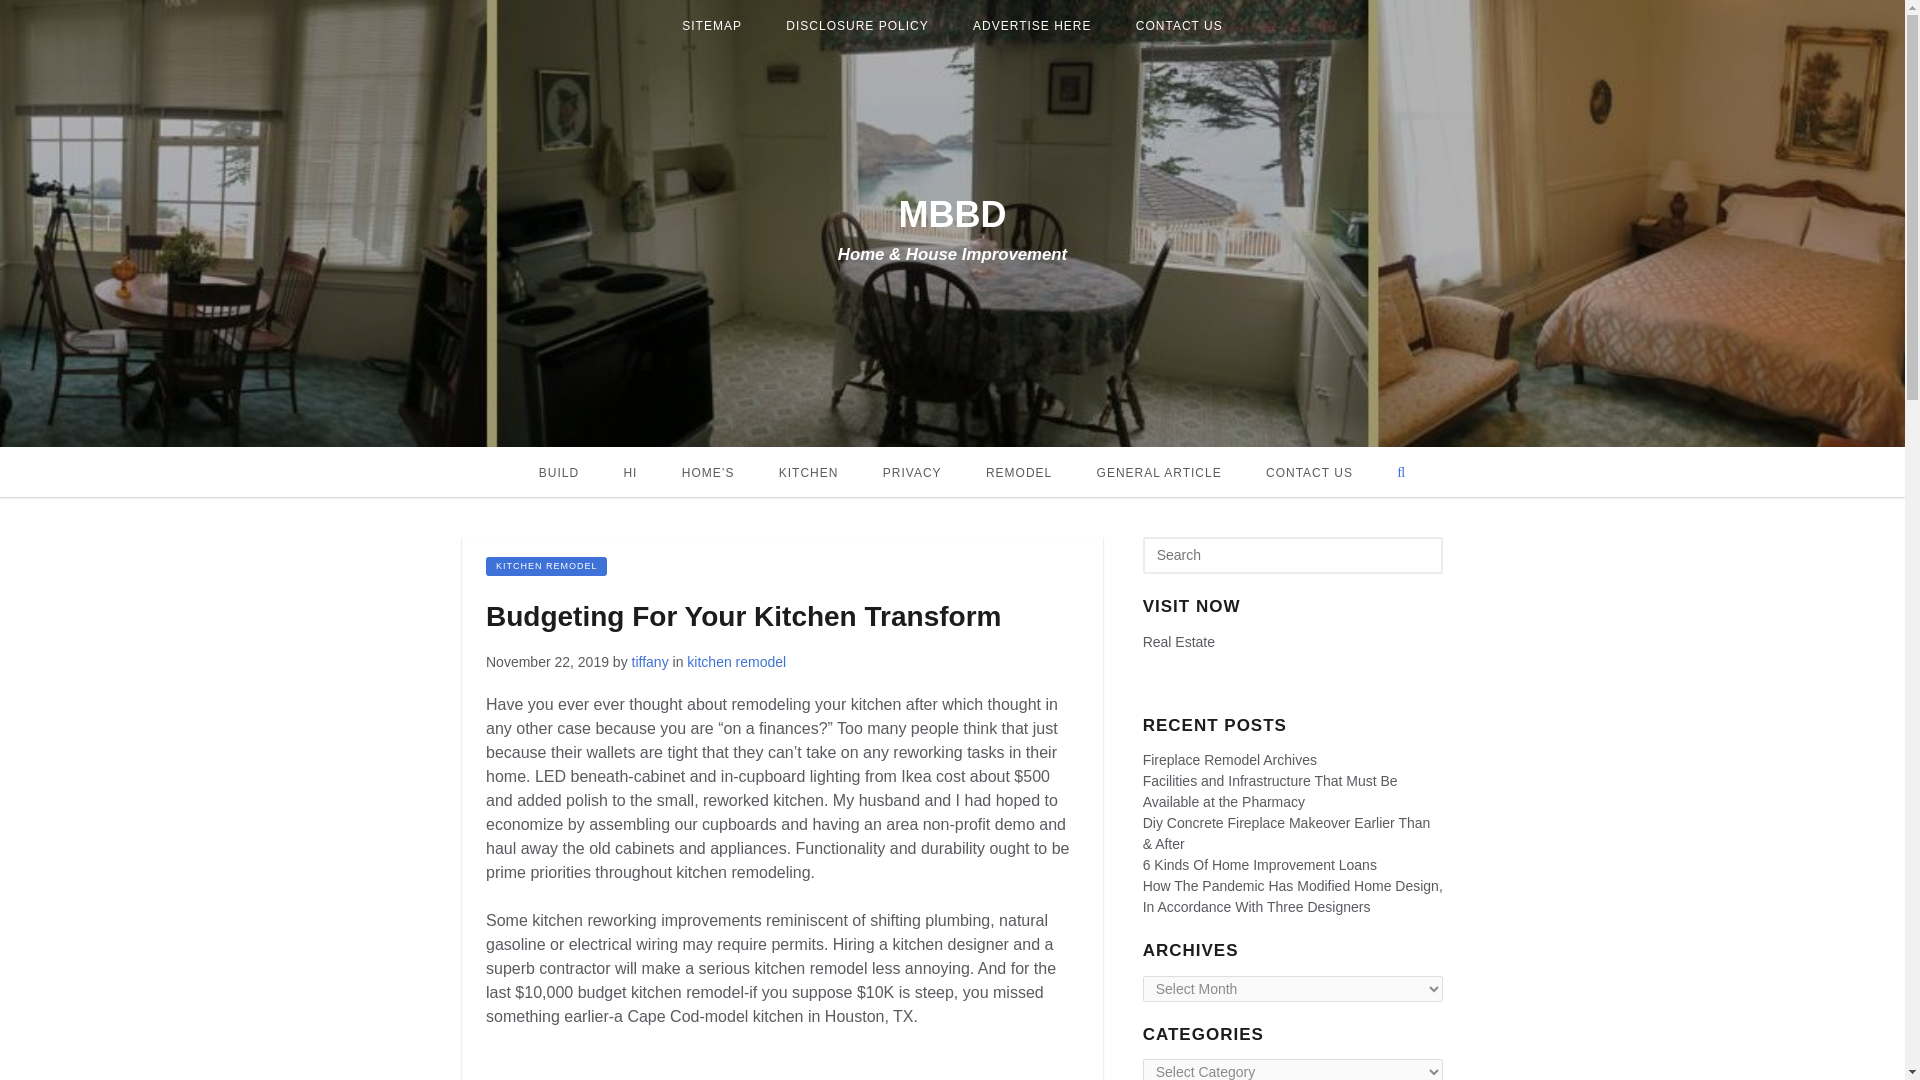  I want to click on PRIVACY, so click(912, 472).